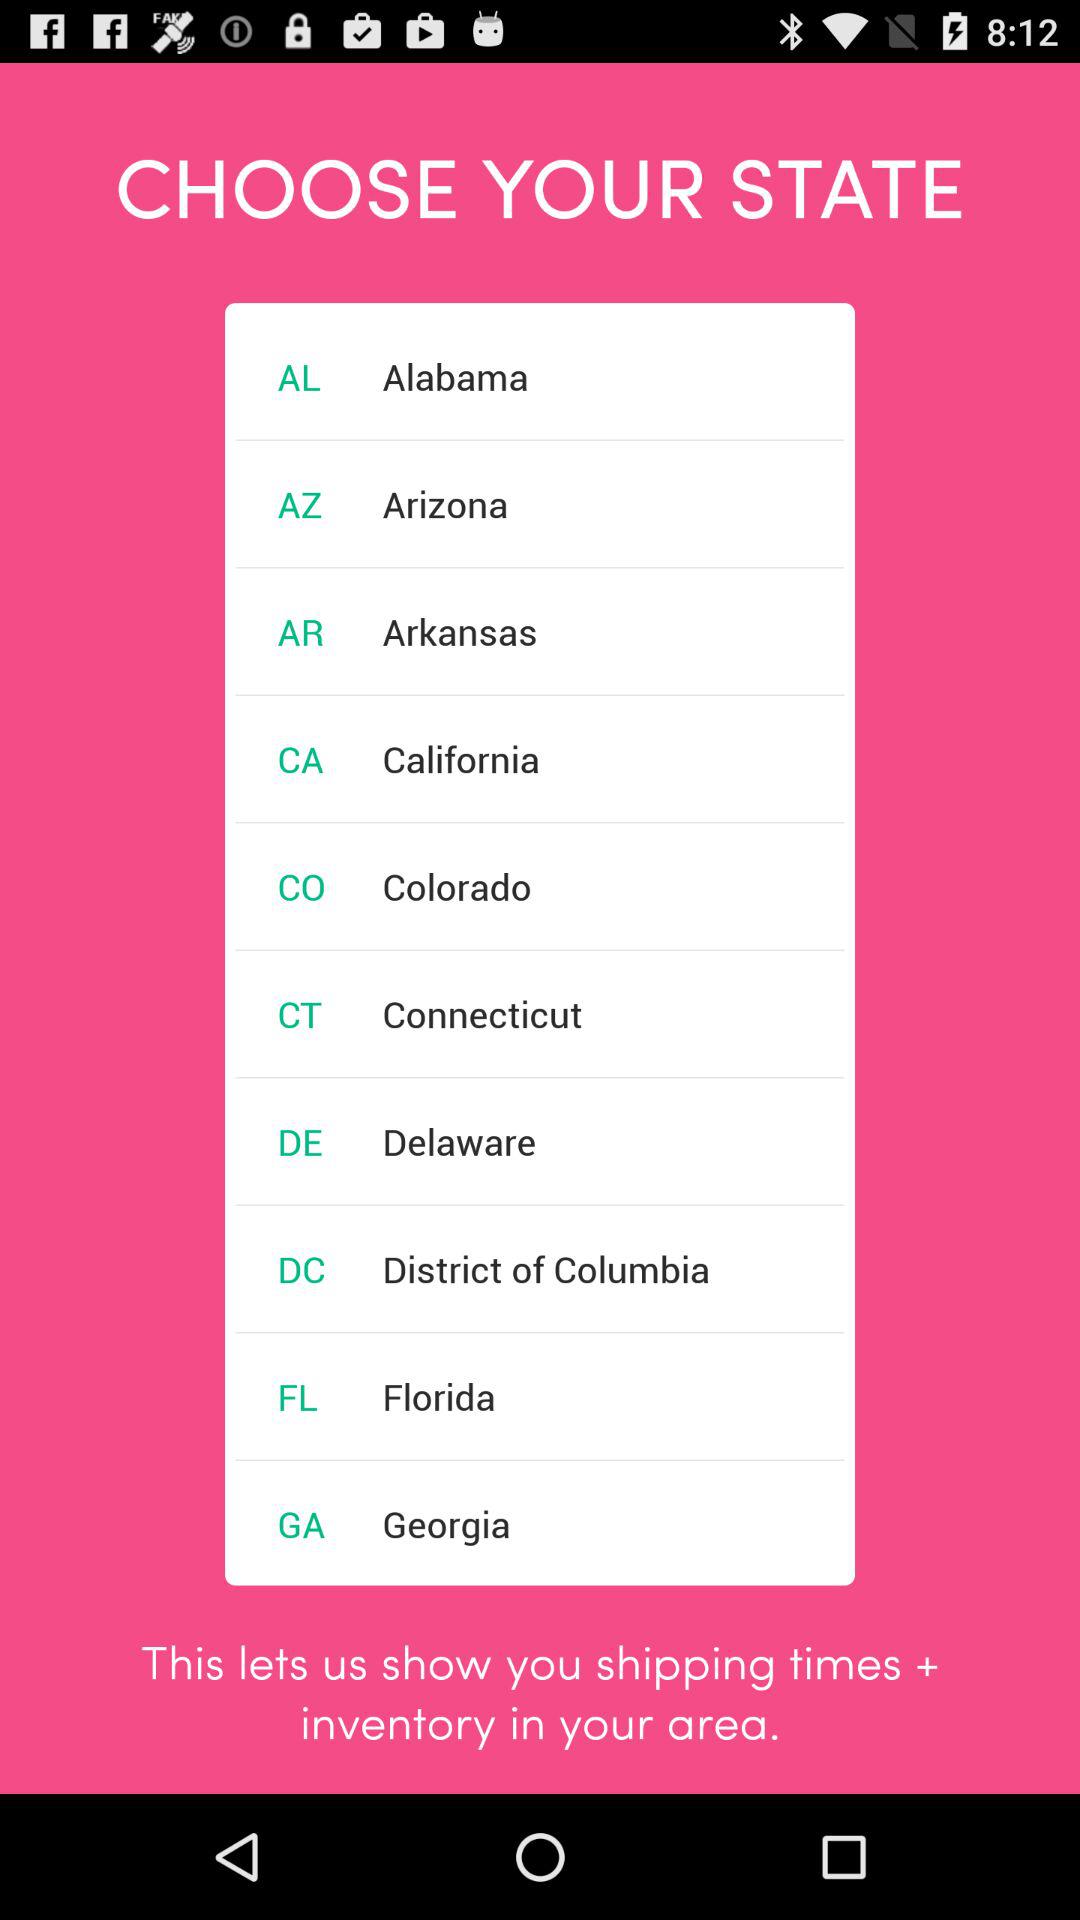 Image resolution: width=1080 pixels, height=1920 pixels. I want to click on open the icon above ca item, so click(300, 631).